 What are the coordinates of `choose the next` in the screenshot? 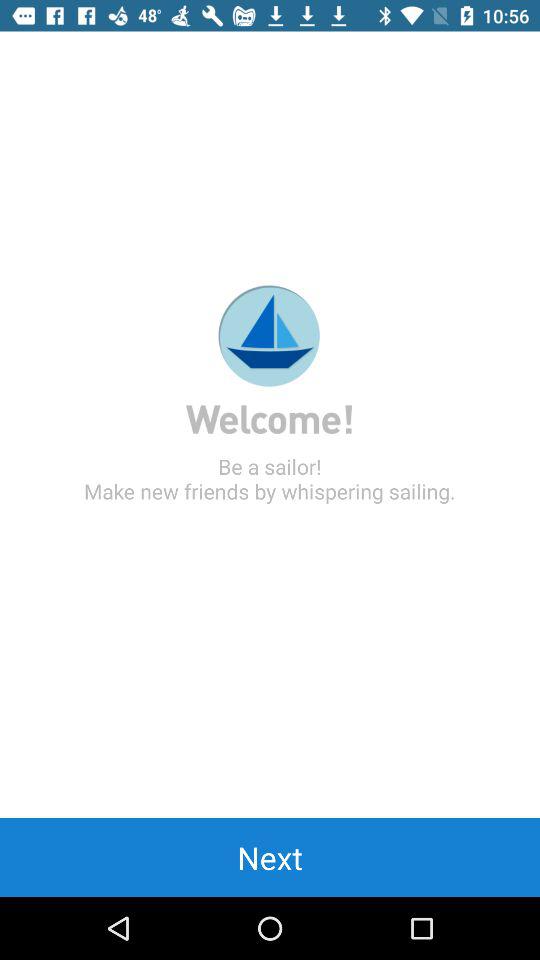 It's located at (270, 857).